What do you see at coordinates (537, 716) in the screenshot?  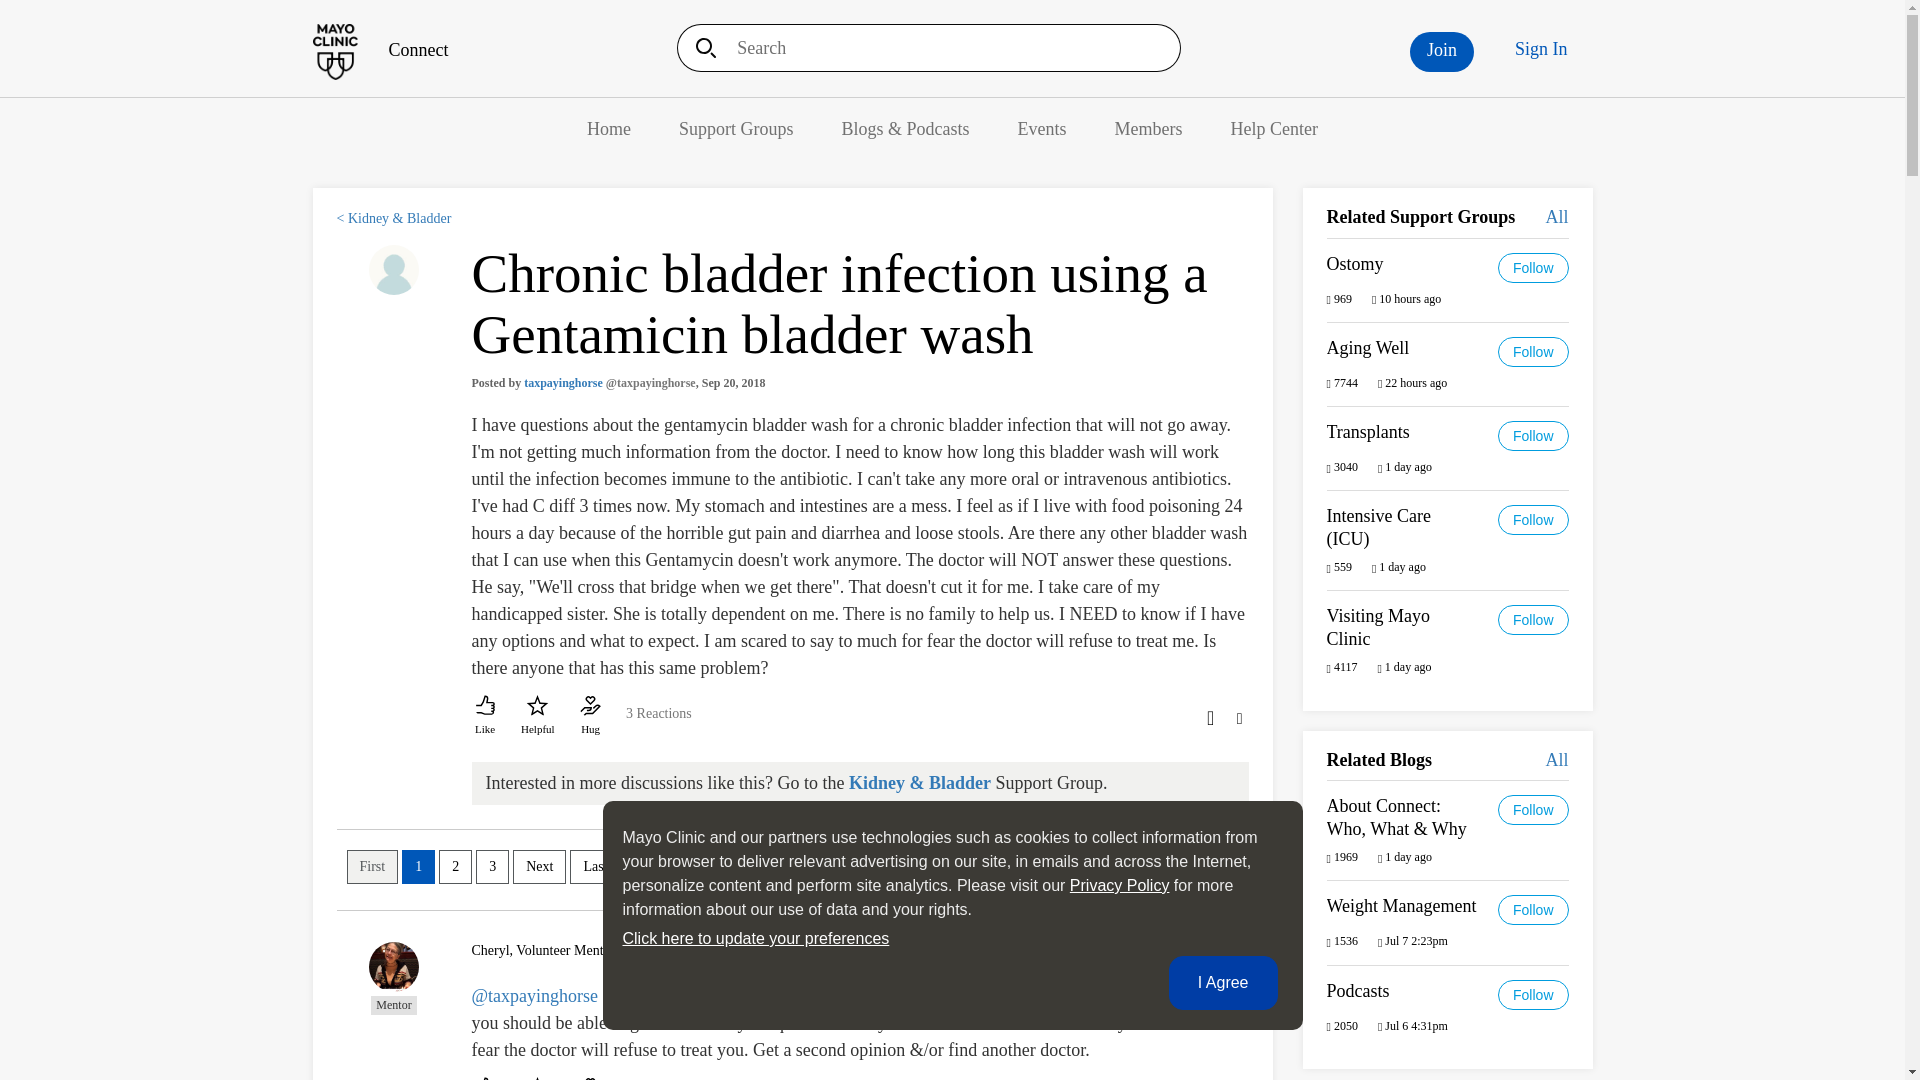 I see `Helpful: indicate that you found this discussion helpful.` at bounding box center [537, 716].